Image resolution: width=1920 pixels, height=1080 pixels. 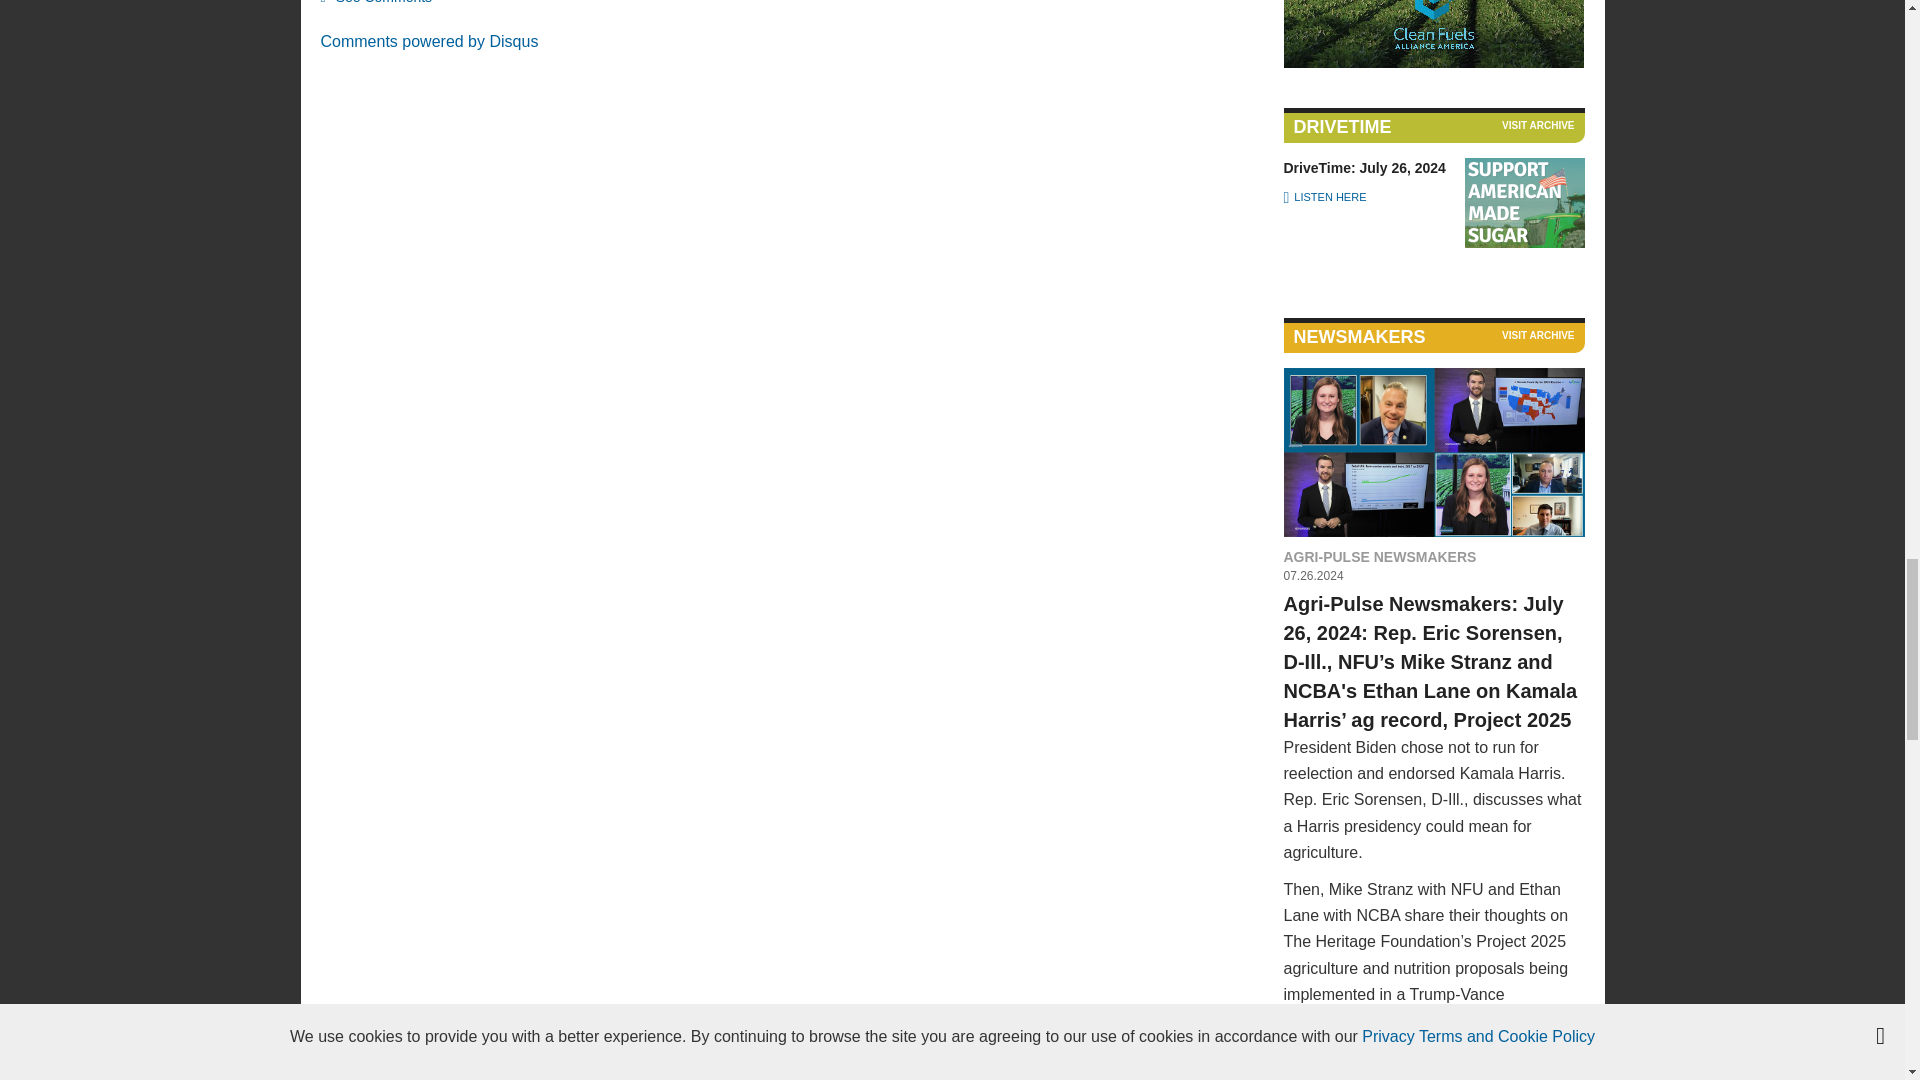 I want to click on 3rd party ad content, so click(x=1524, y=202).